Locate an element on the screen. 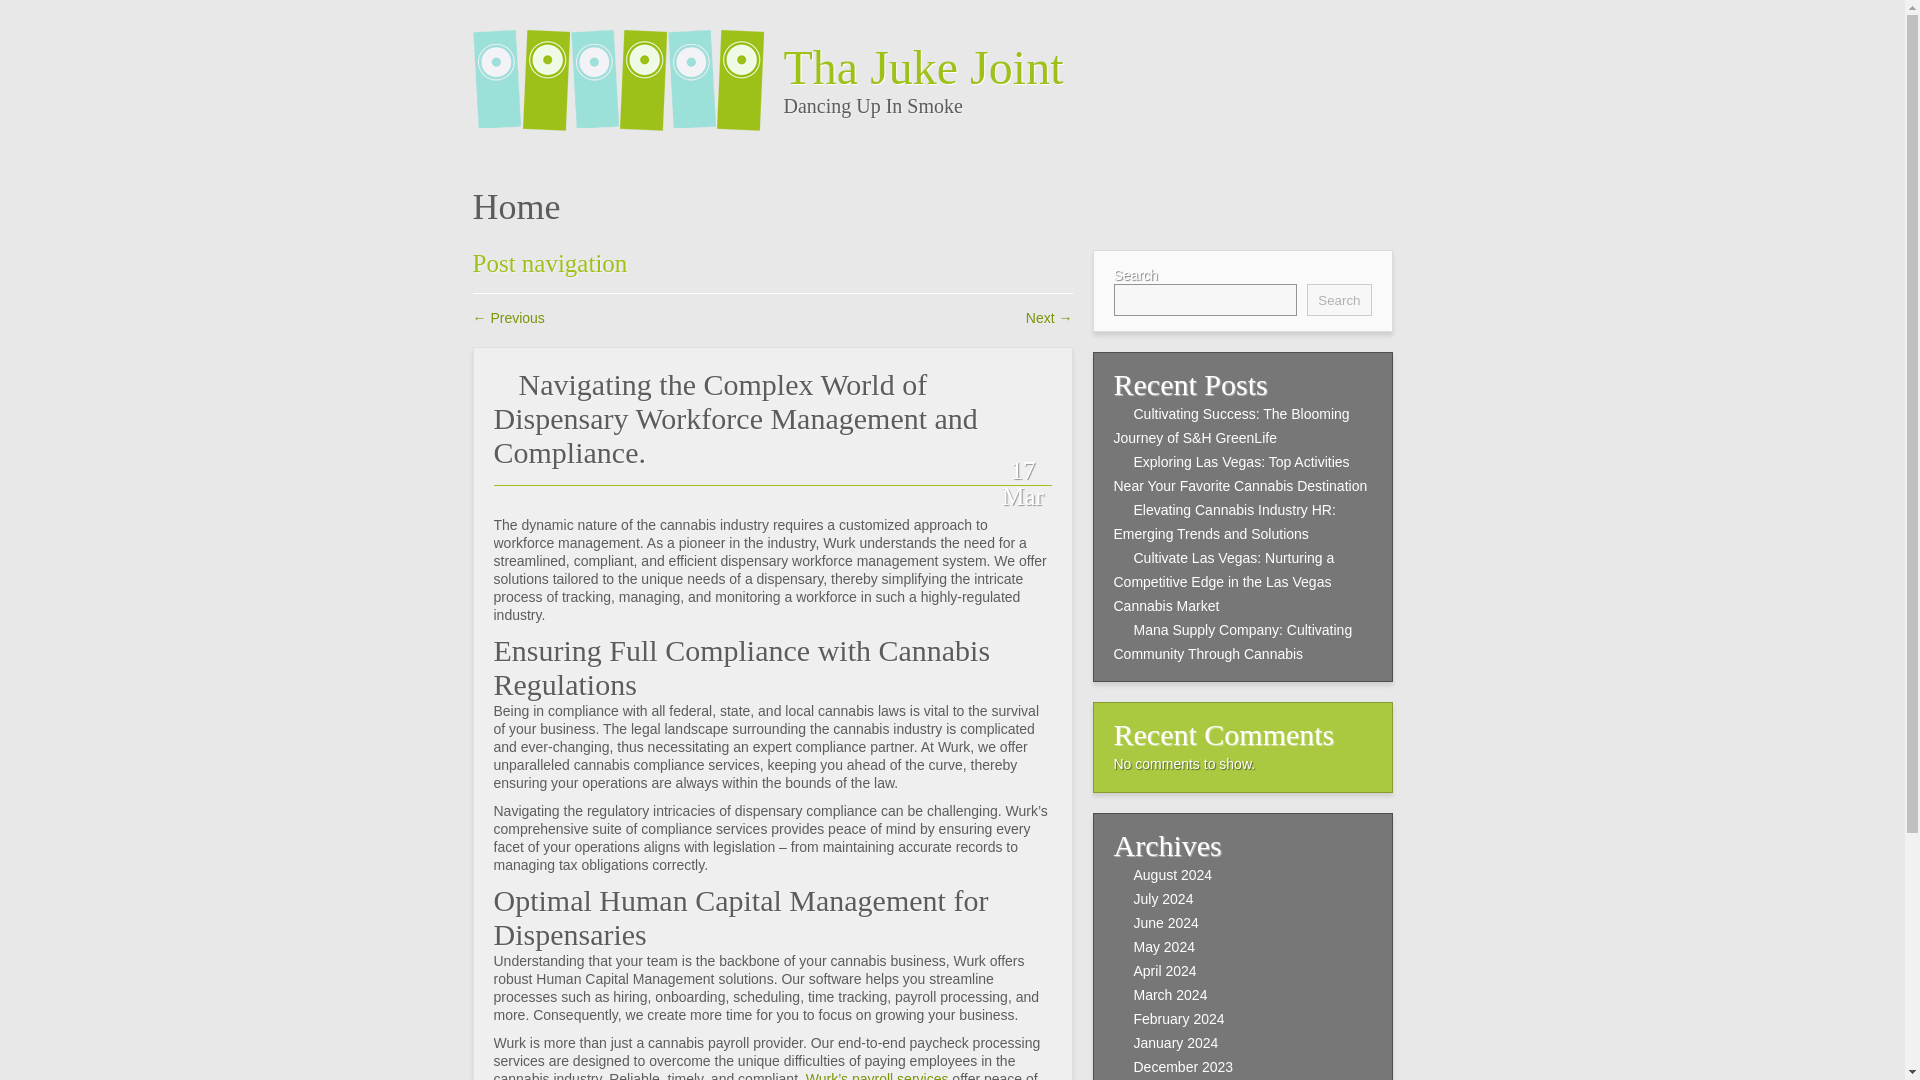  Home is located at coordinates (516, 206).